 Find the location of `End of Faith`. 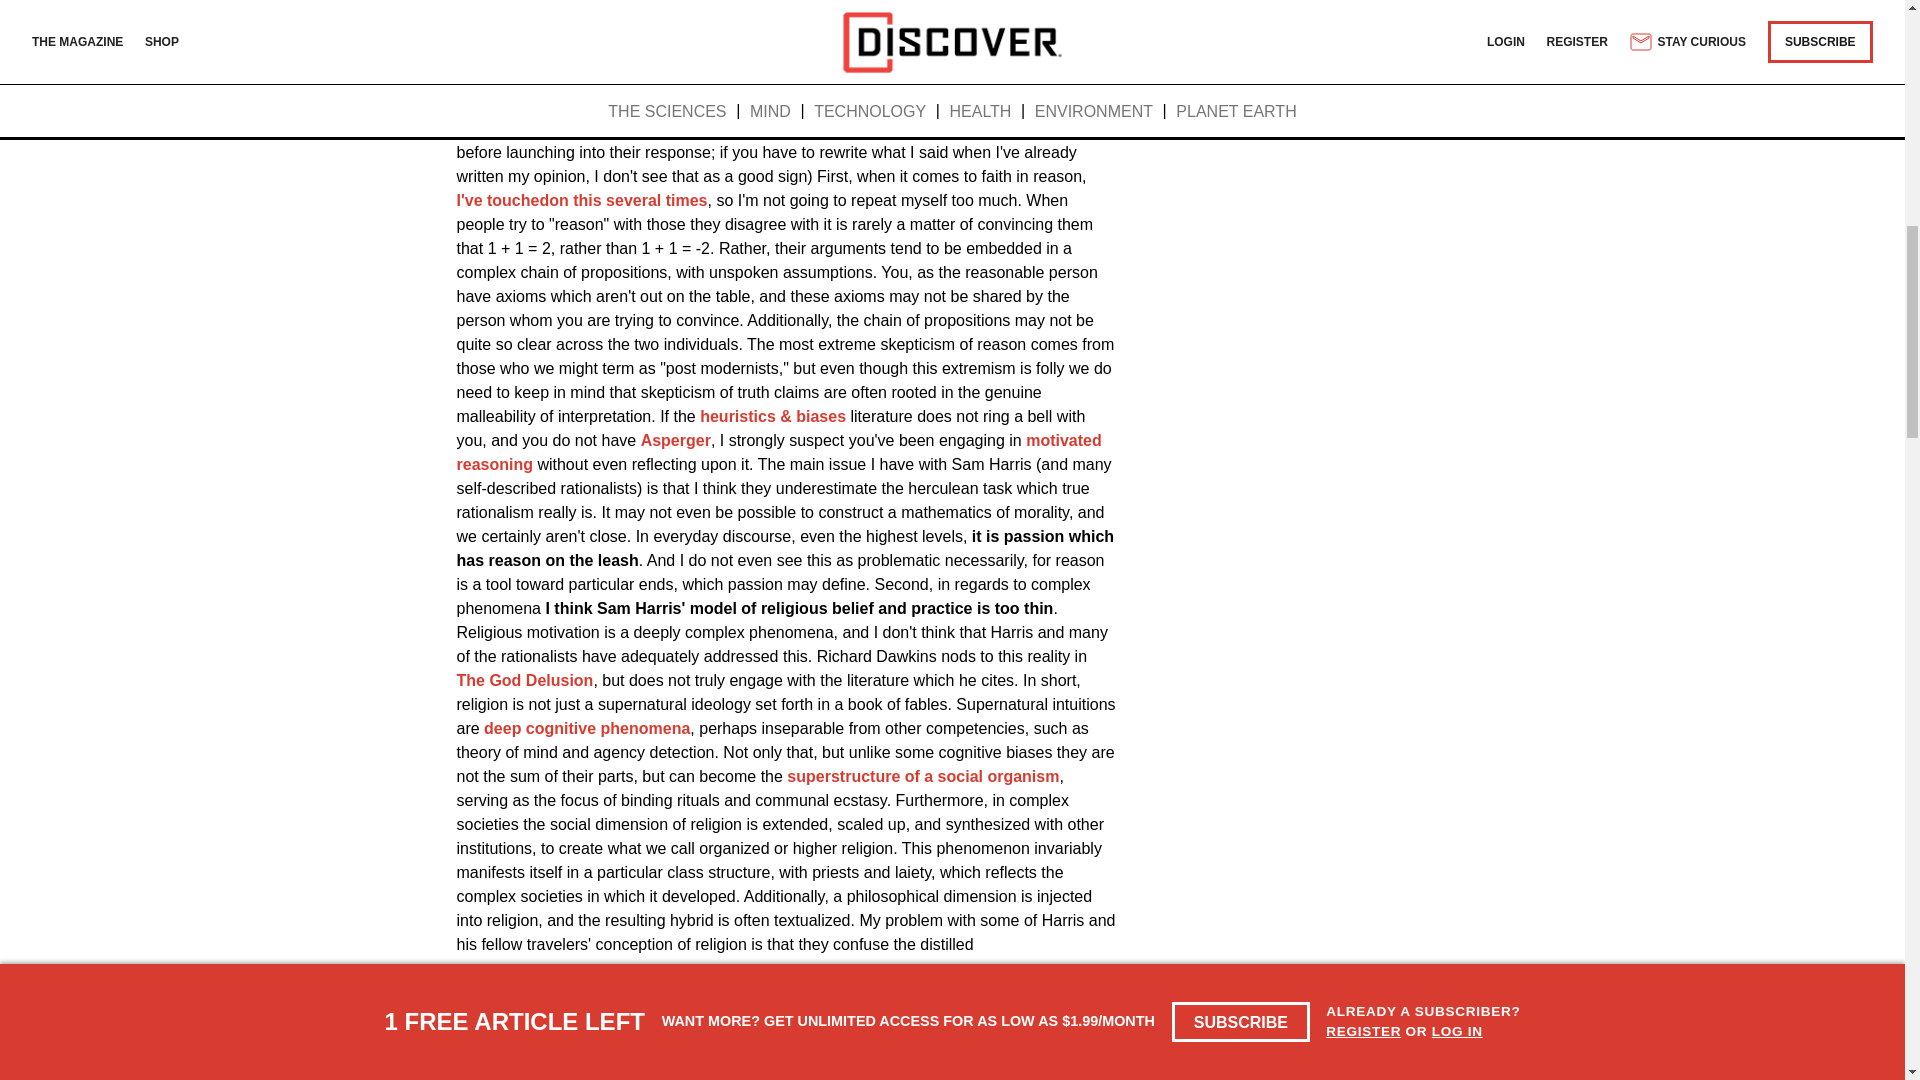

End of Faith is located at coordinates (946, 8).